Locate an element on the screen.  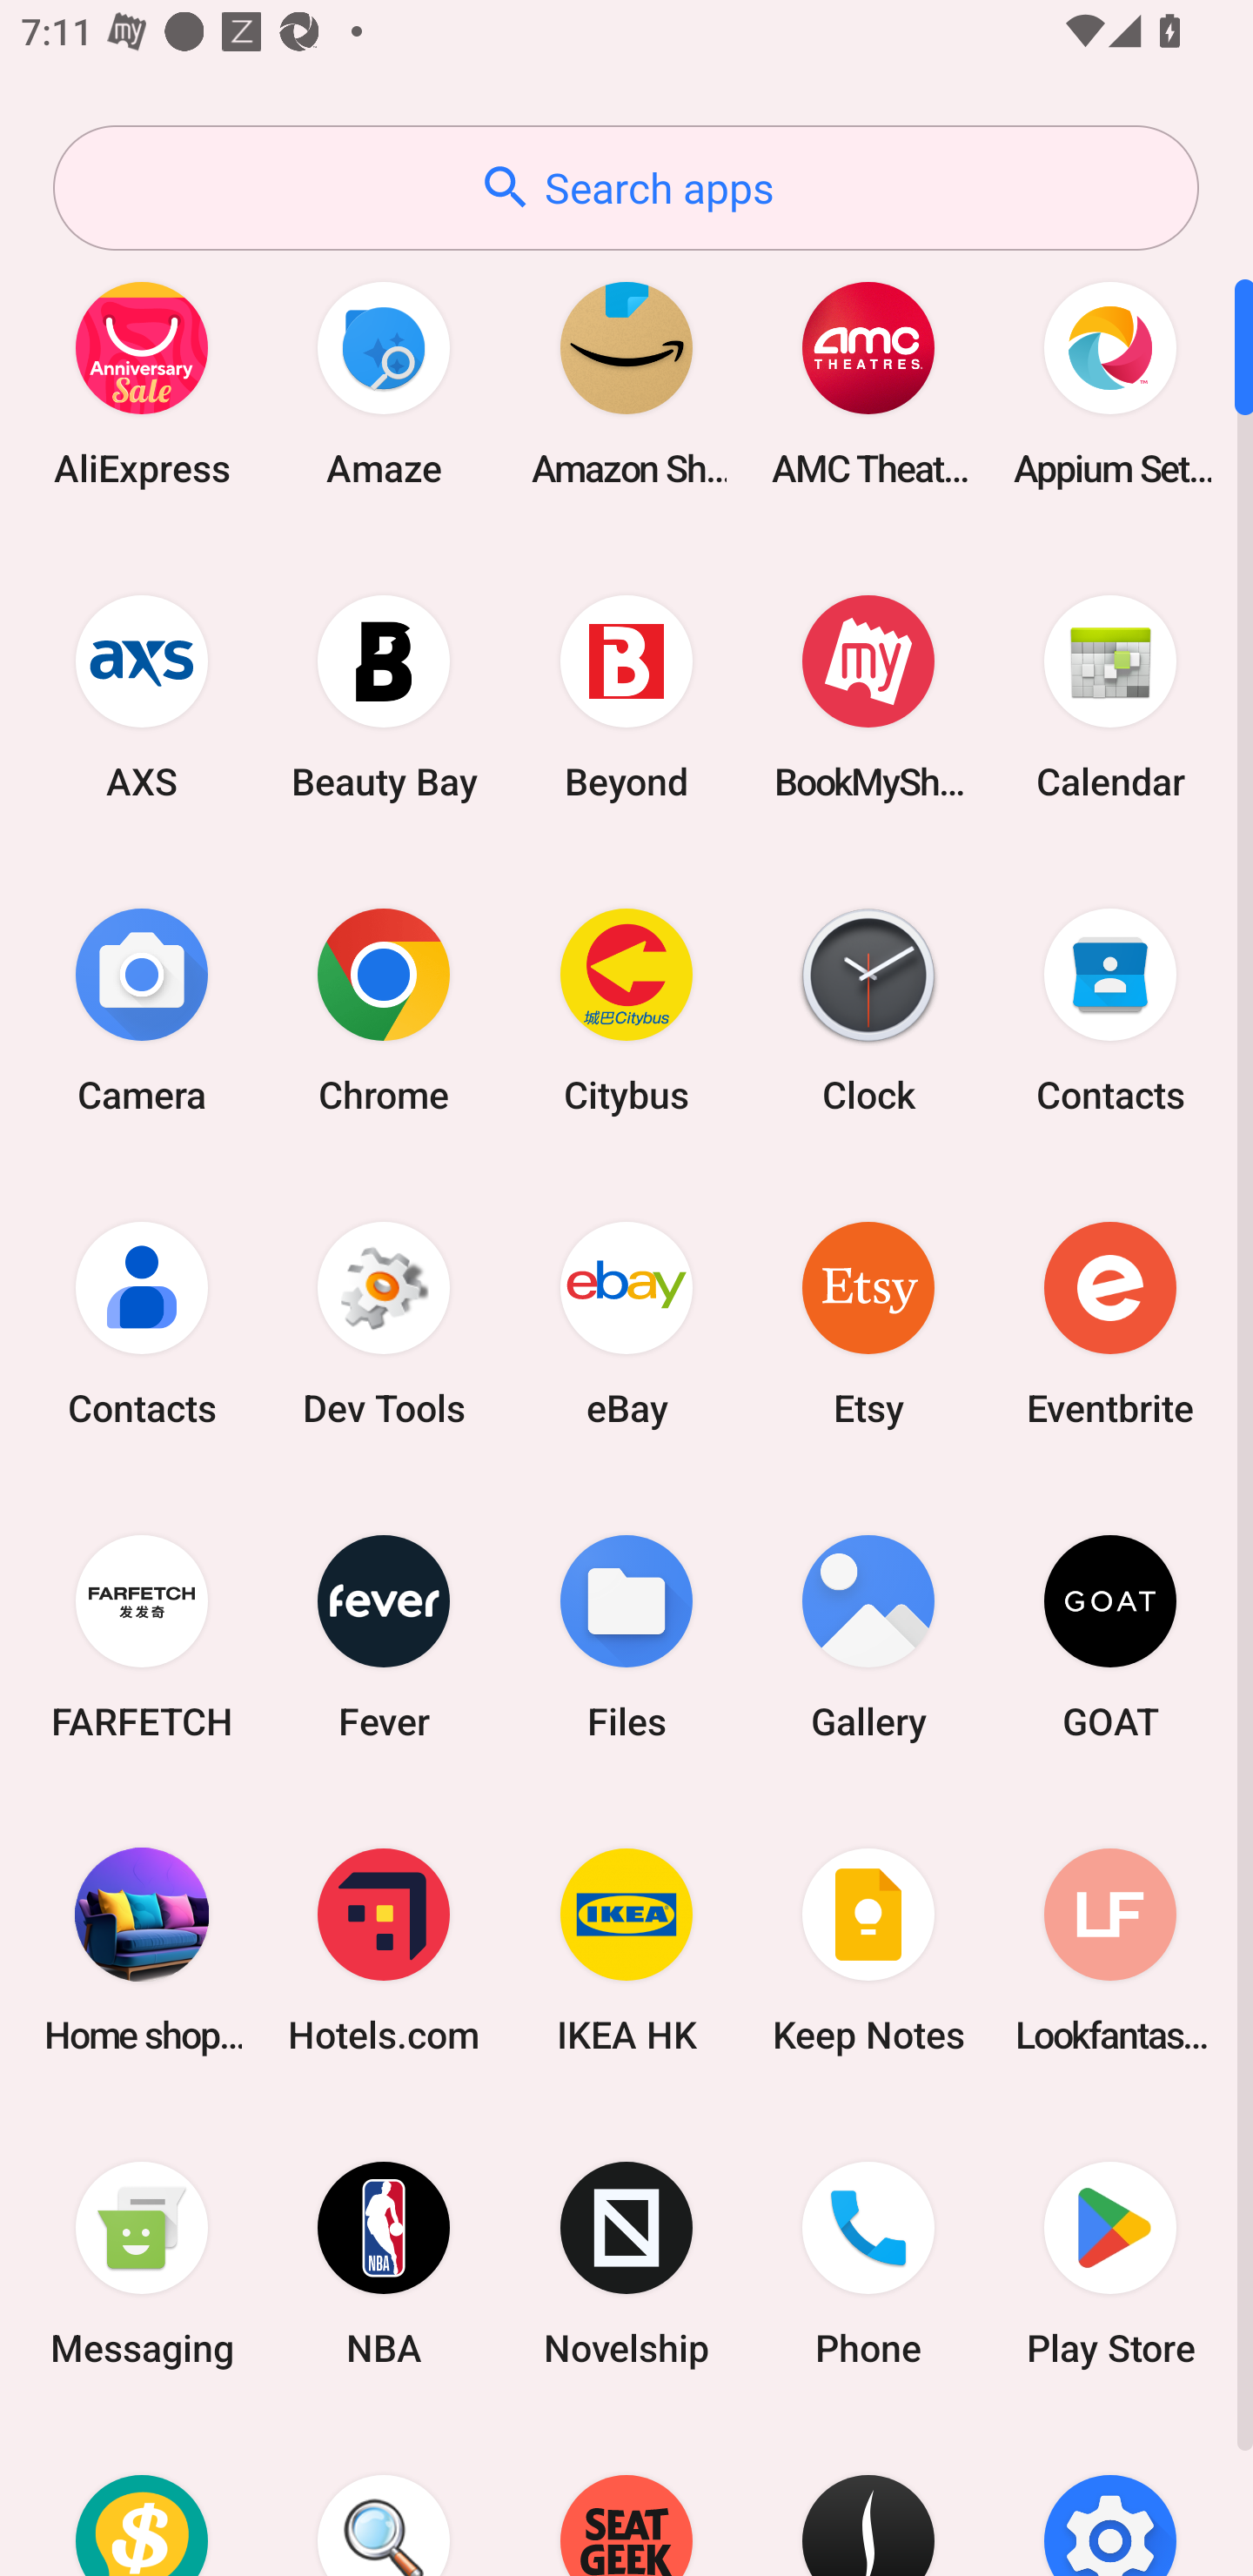
Beyond is located at coordinates (626, 696).